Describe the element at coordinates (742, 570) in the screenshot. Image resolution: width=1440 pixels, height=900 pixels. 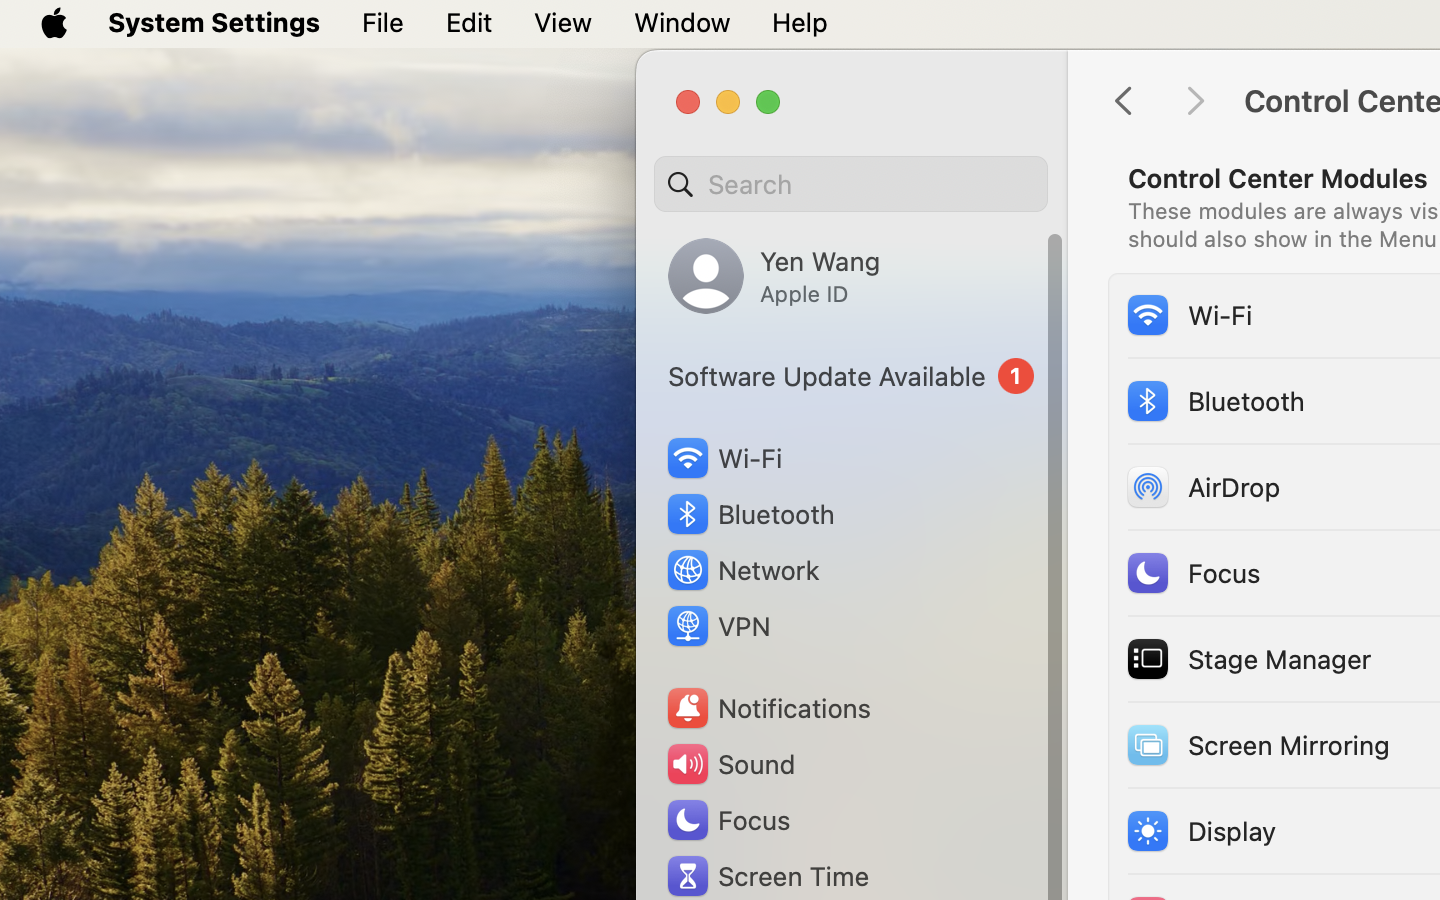
I see `Network` at that location.